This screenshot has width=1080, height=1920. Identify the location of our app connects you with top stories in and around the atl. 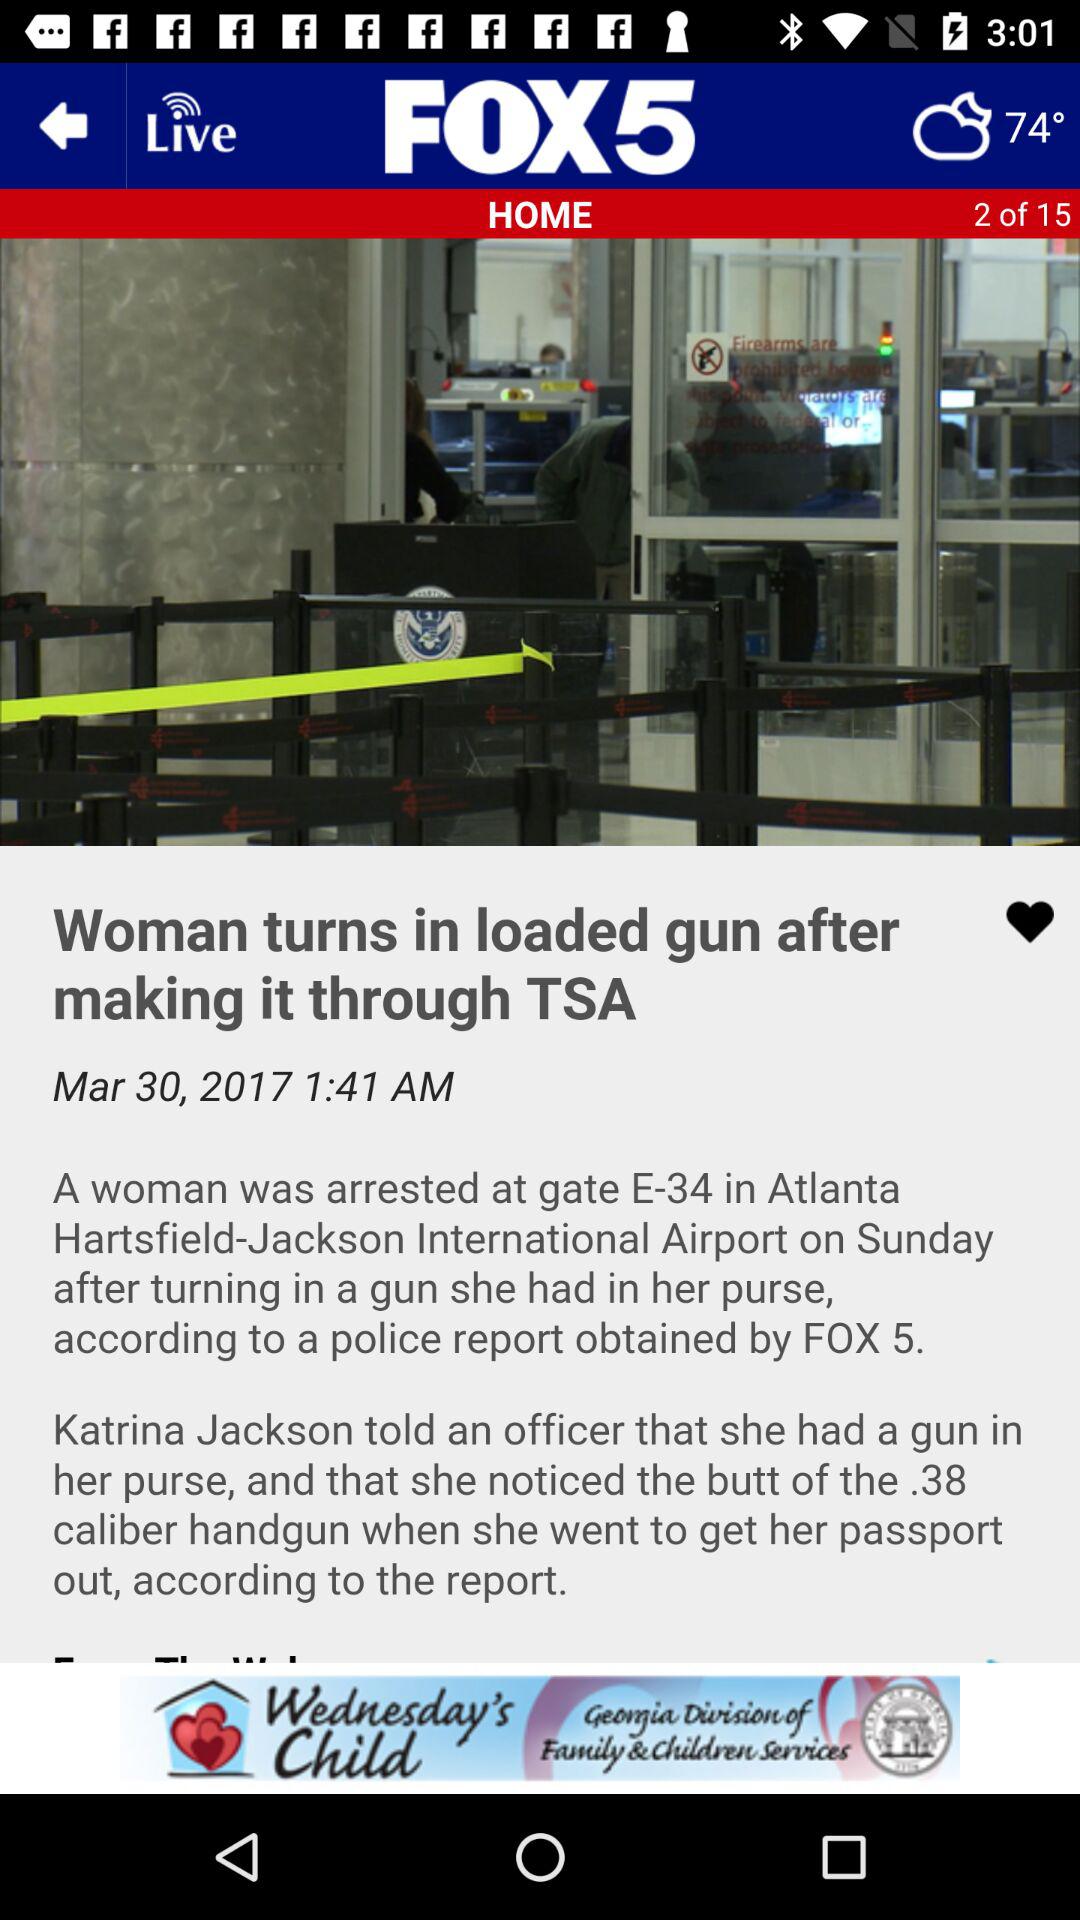
(540, 1254).